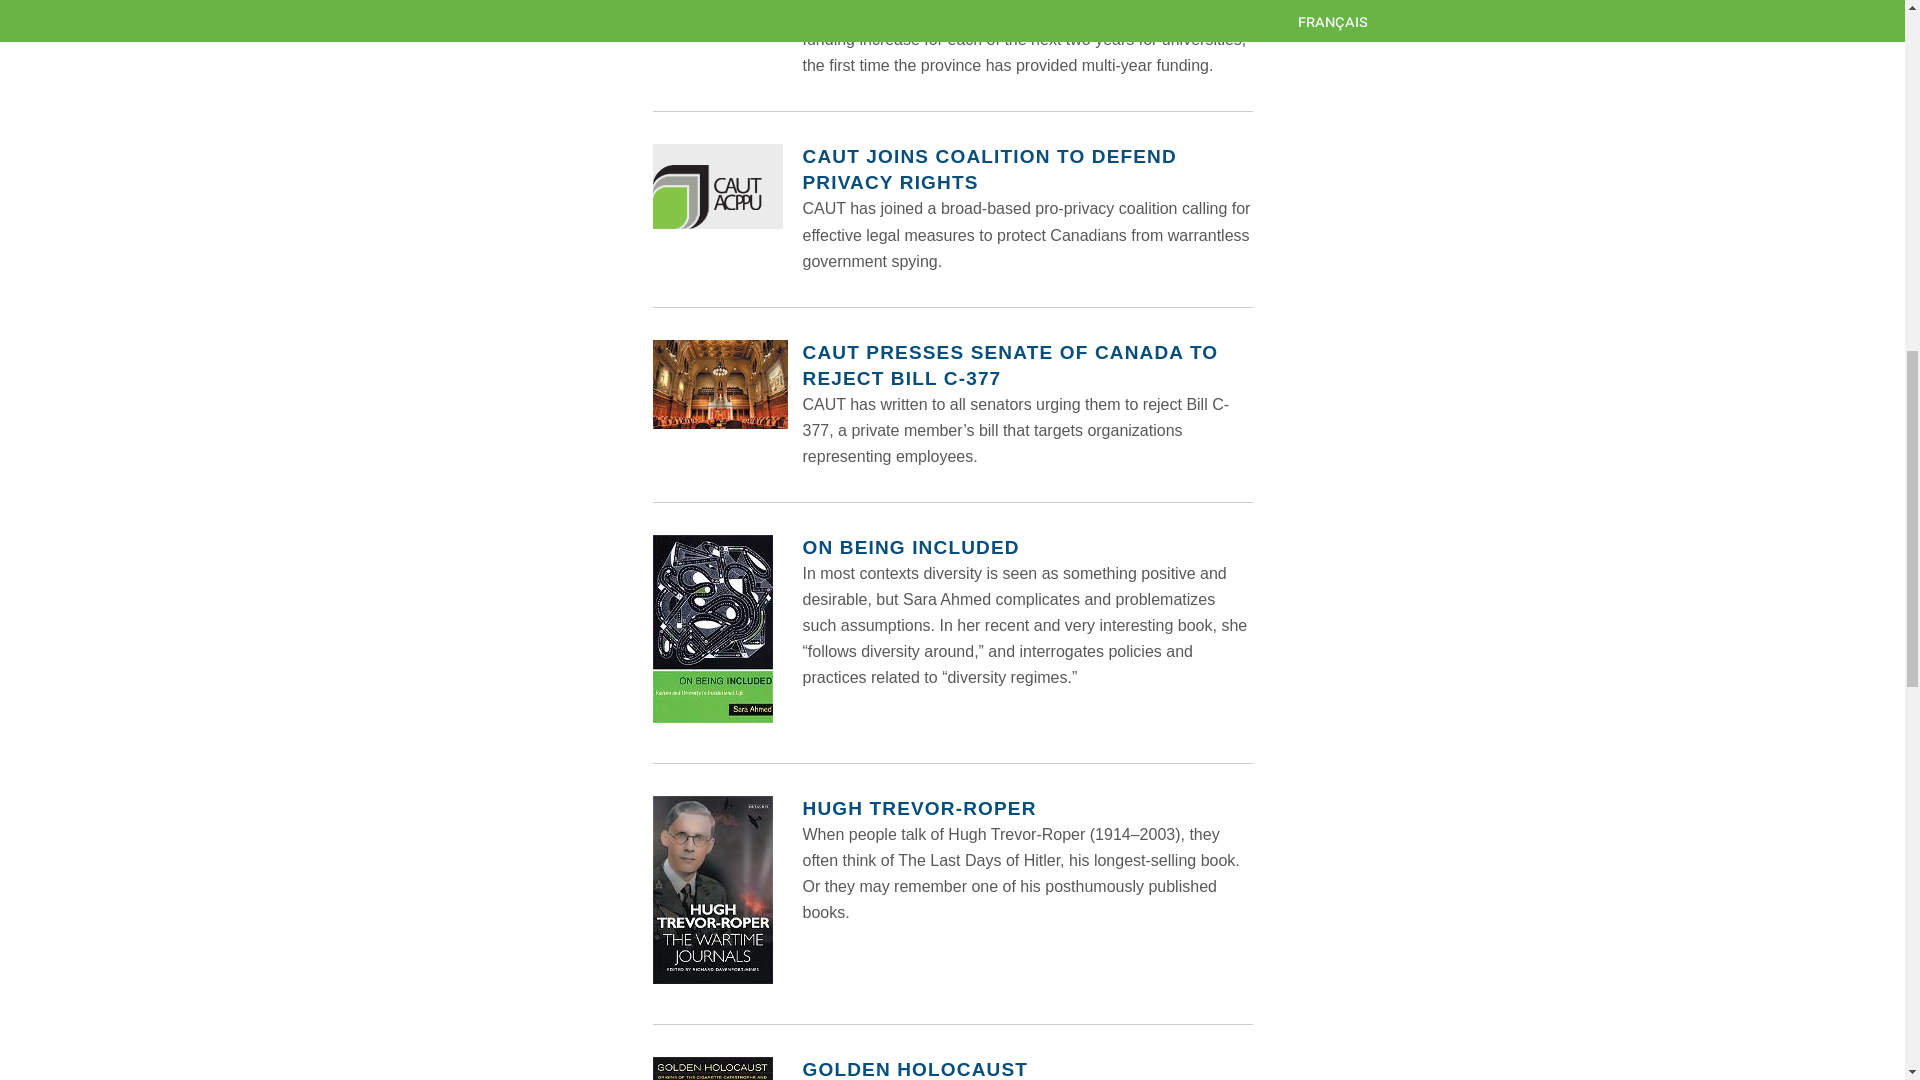  What do you see at coordinates (914, 1070) in the screenshot?
I see `GOLDEN HOLOCAUST` at bounding box center [914, 1070].